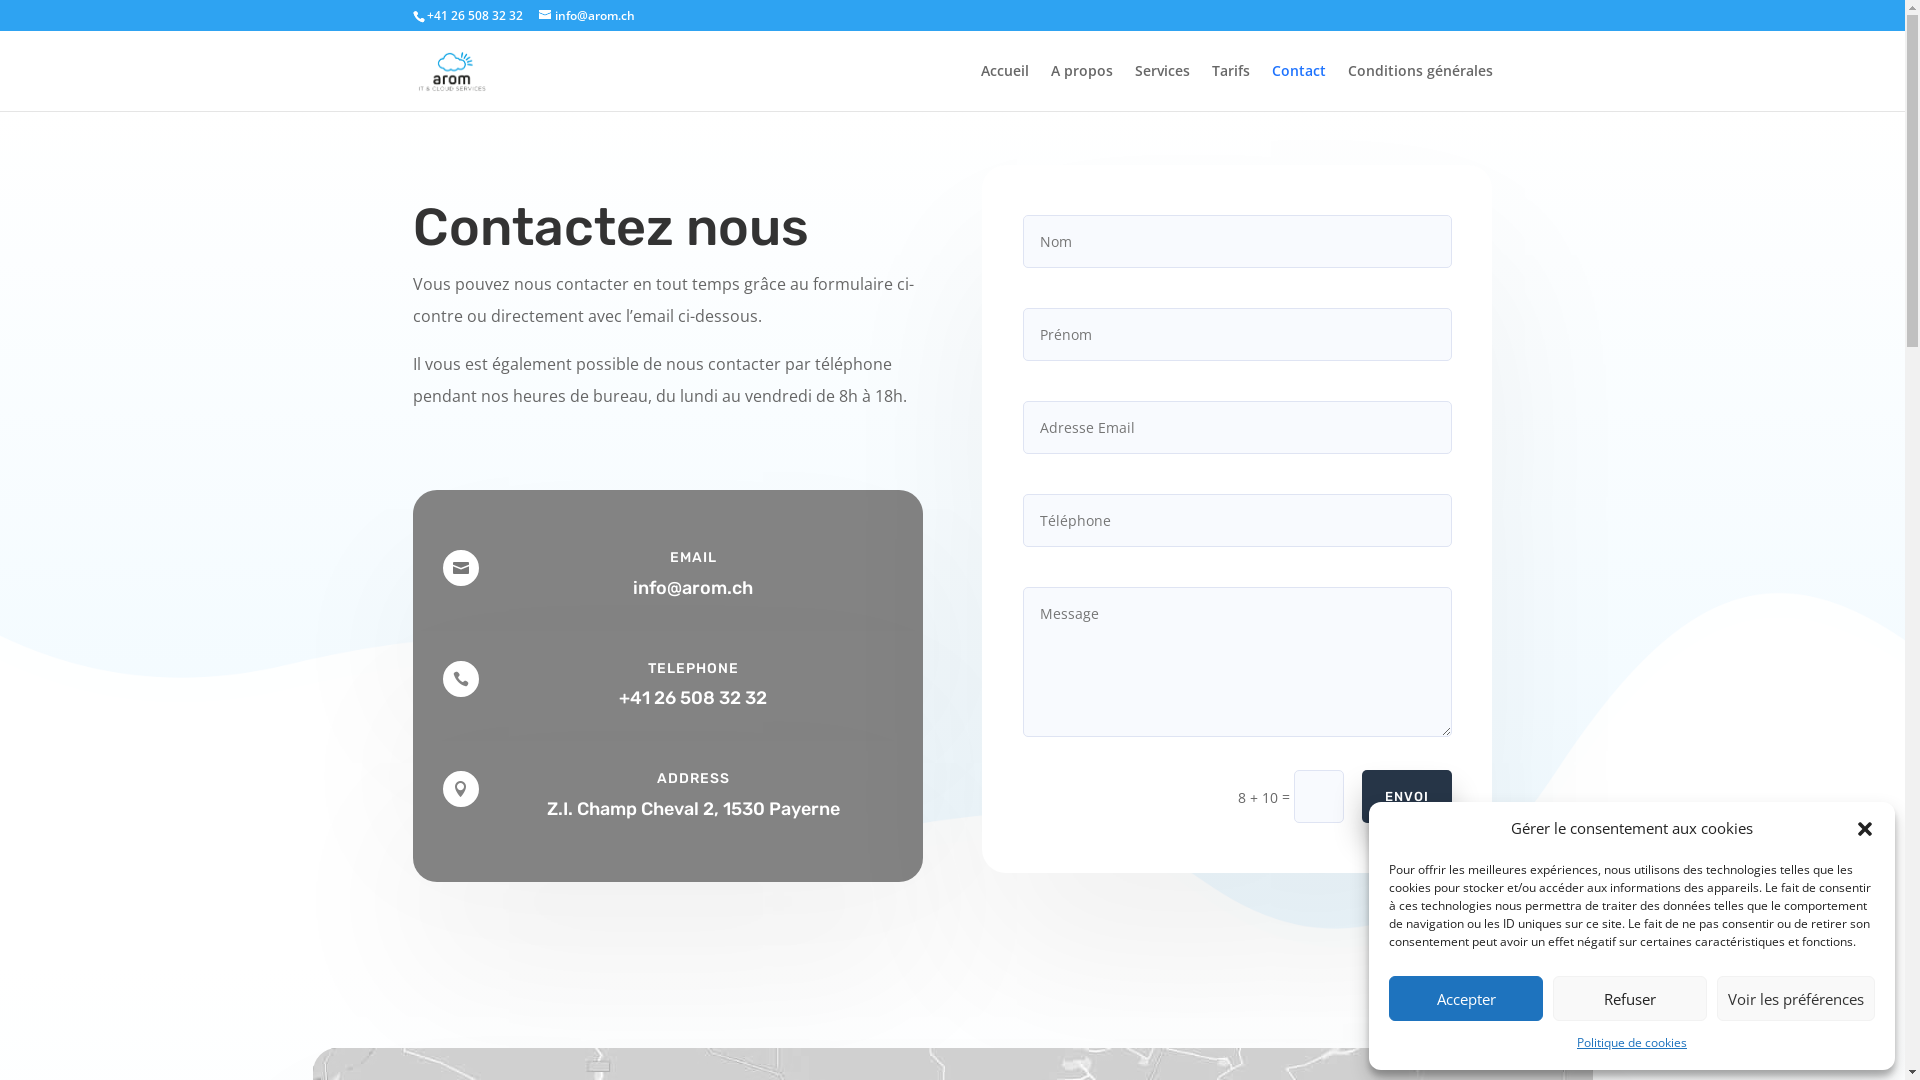 This screenshot has height=1080, width=1920. What do you see at coordinates (1407, 796) in the screenshot?
I see `ENVOI` at bounding box center [1407, 796].